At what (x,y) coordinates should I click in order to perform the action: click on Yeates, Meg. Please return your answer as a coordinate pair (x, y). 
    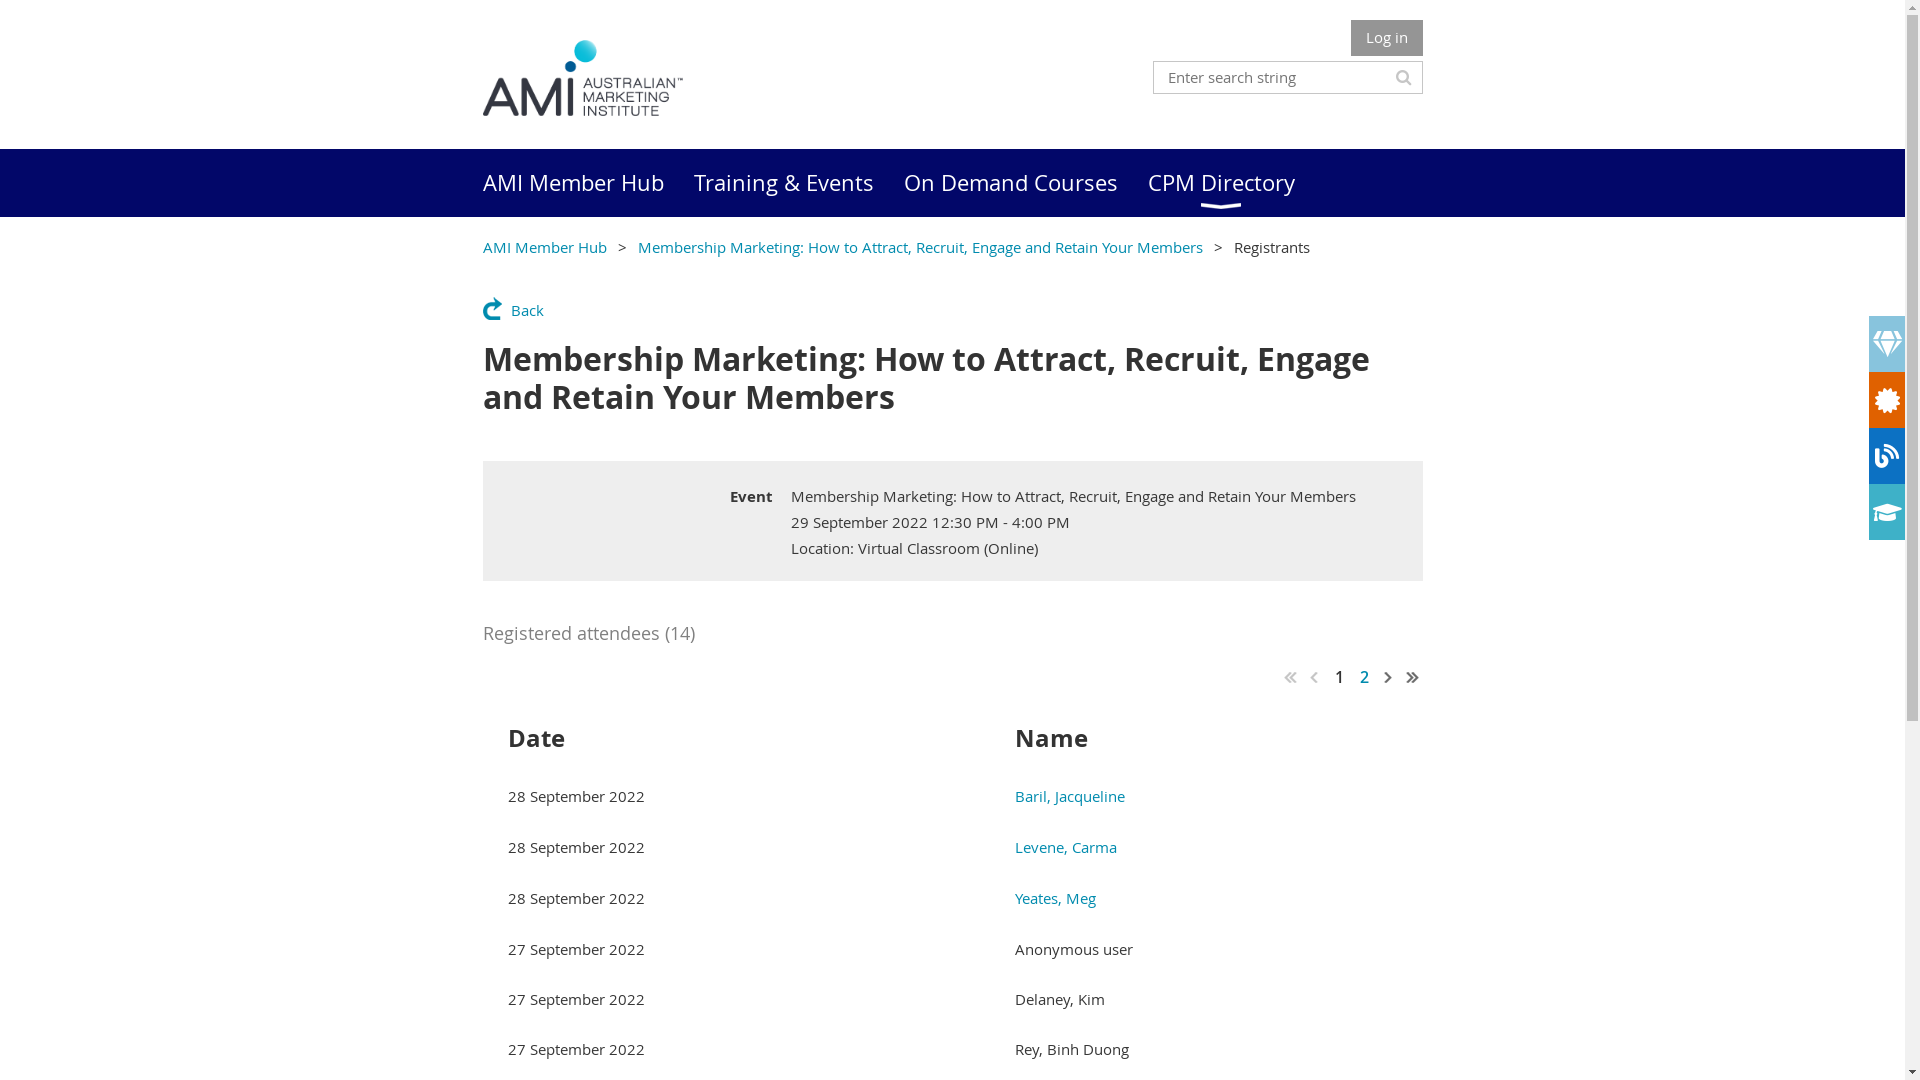
    Looking at the image, I should click on (1056, 898).